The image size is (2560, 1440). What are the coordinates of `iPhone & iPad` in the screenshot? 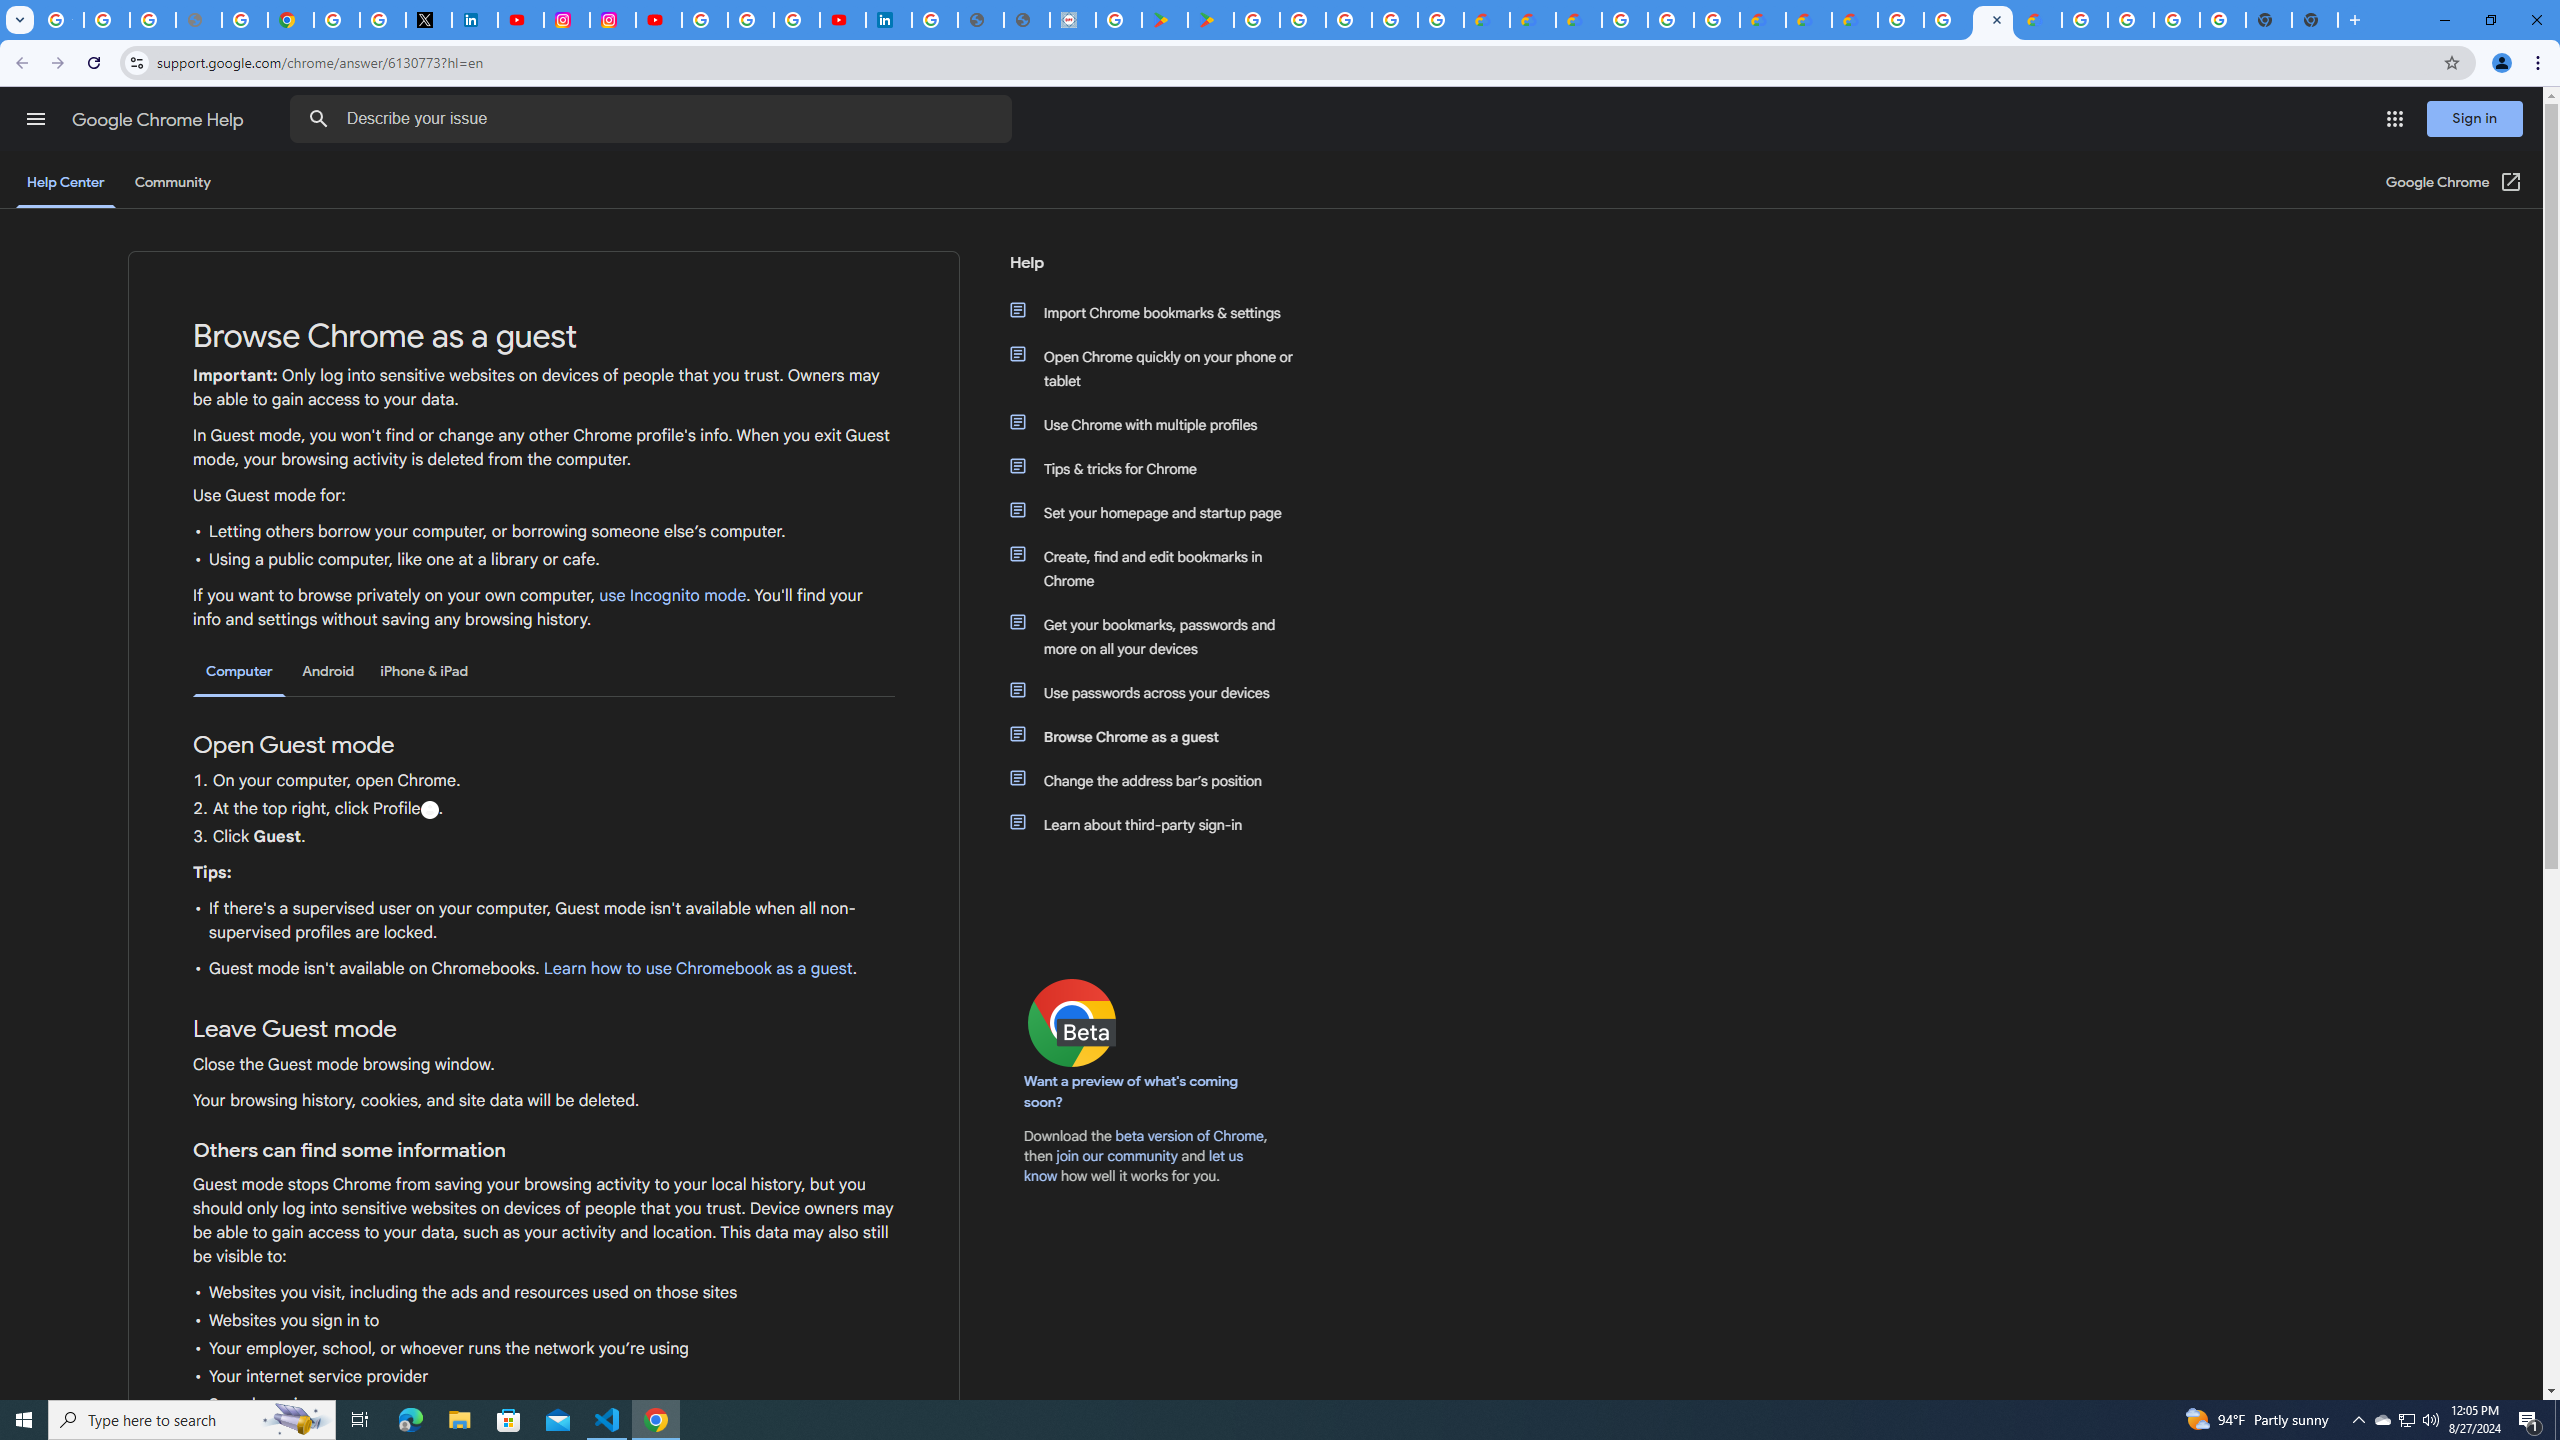 It's located at (424, 672).